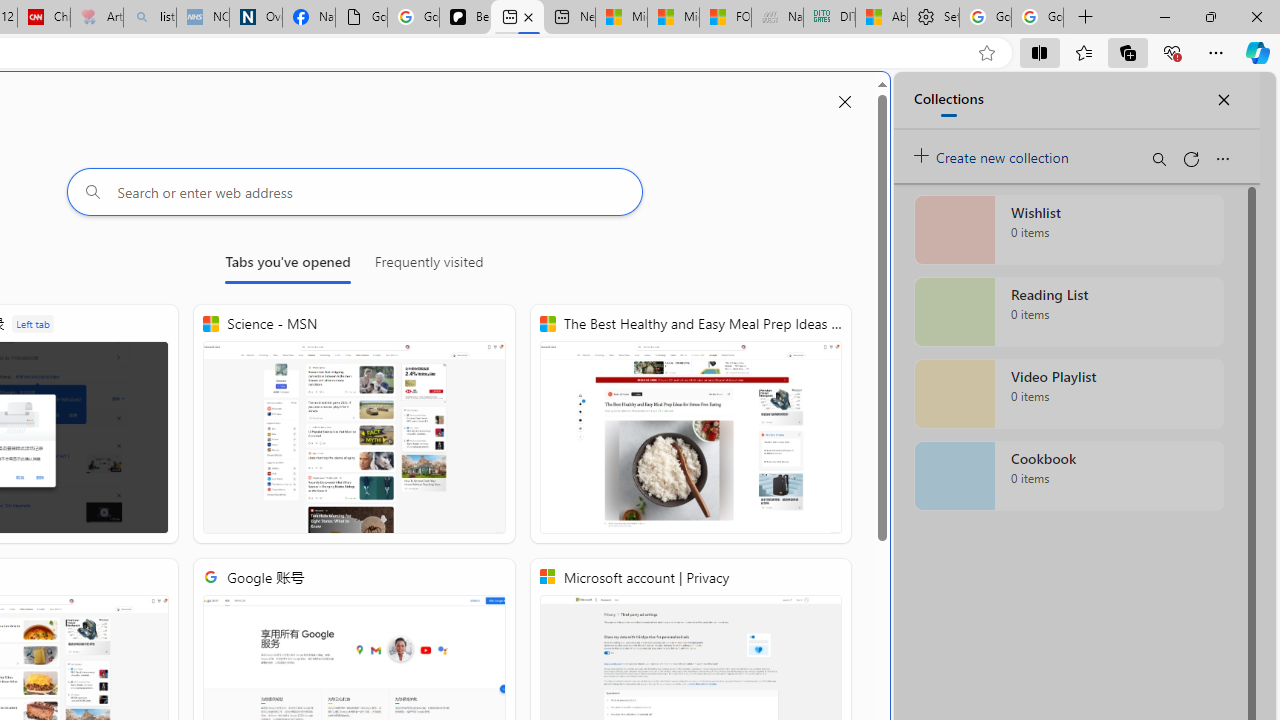 The image size is (1280, 720). Describe the element at coordinates (360, 18) in the screenshot. I see `Google Analytics Opt-out Browser Add-on Download Page` at that location.